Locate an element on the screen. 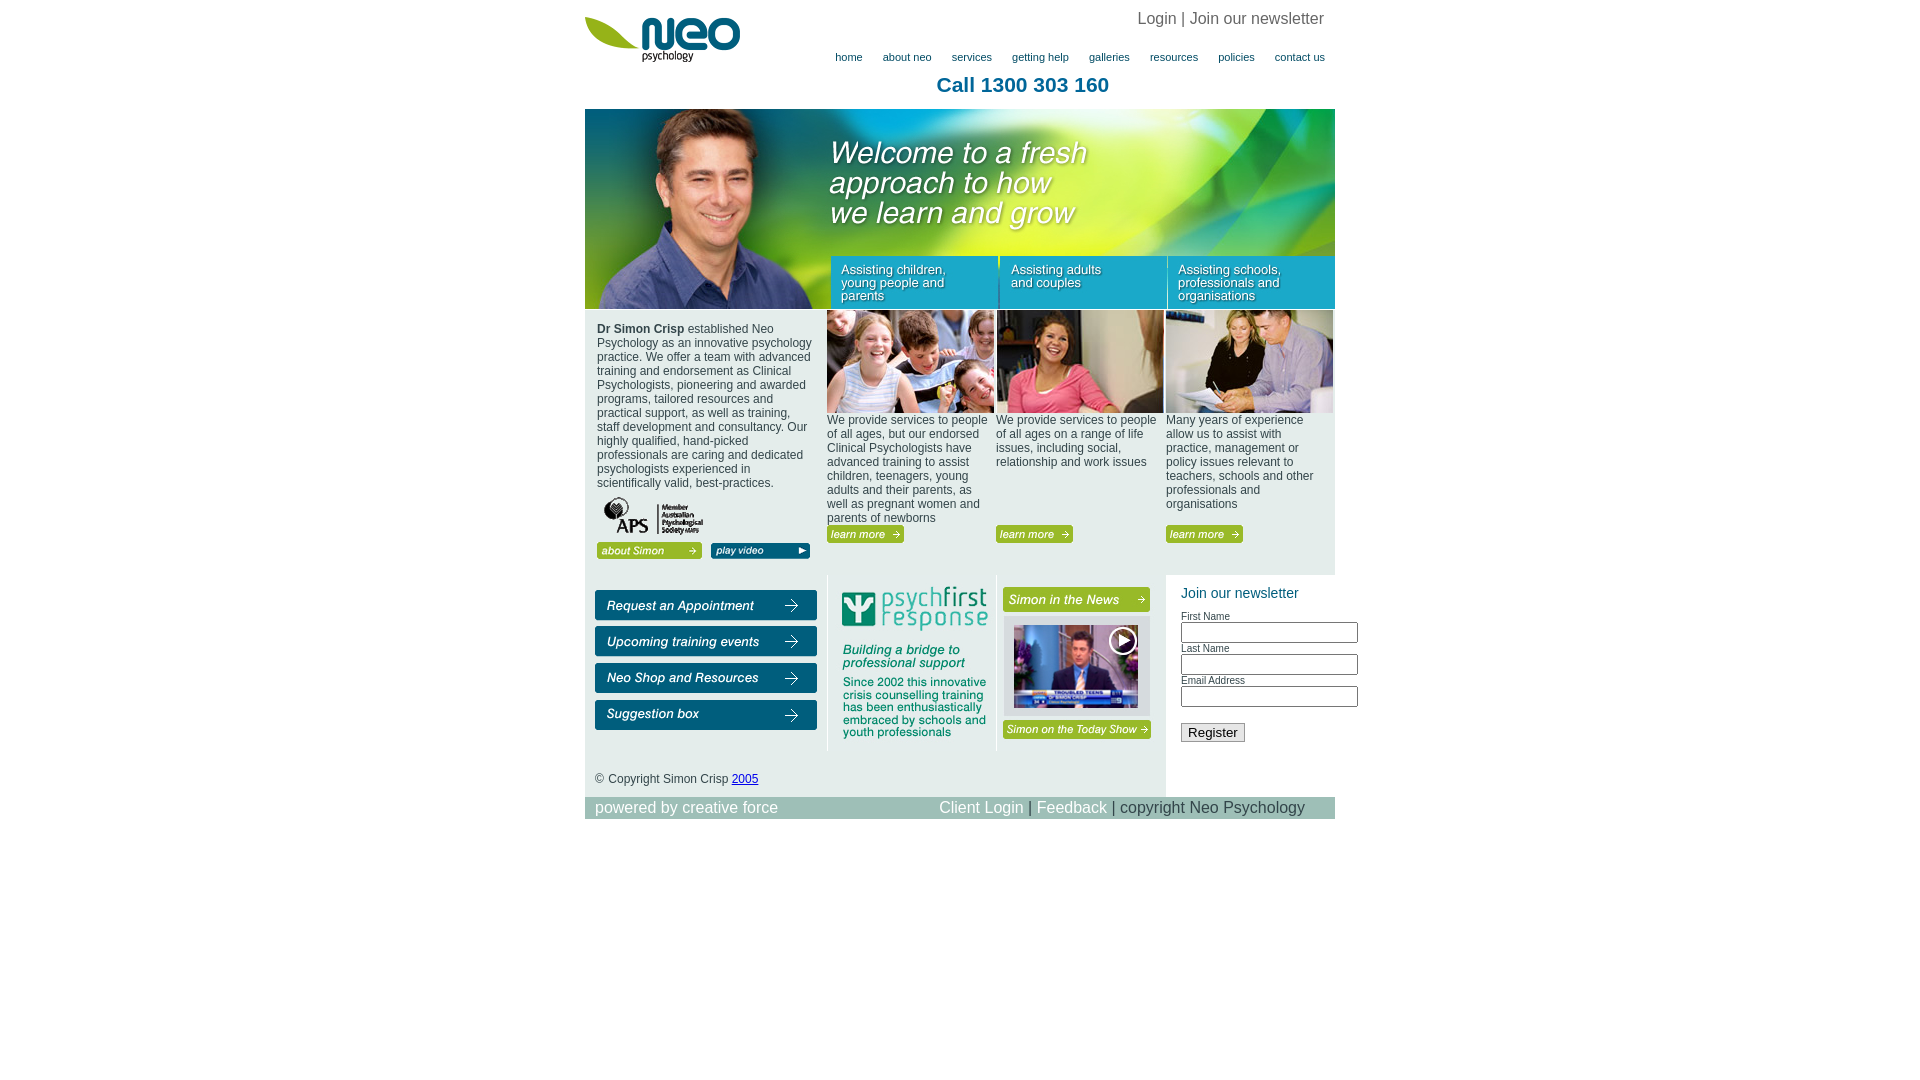  services is located at coordinates (972, 57).